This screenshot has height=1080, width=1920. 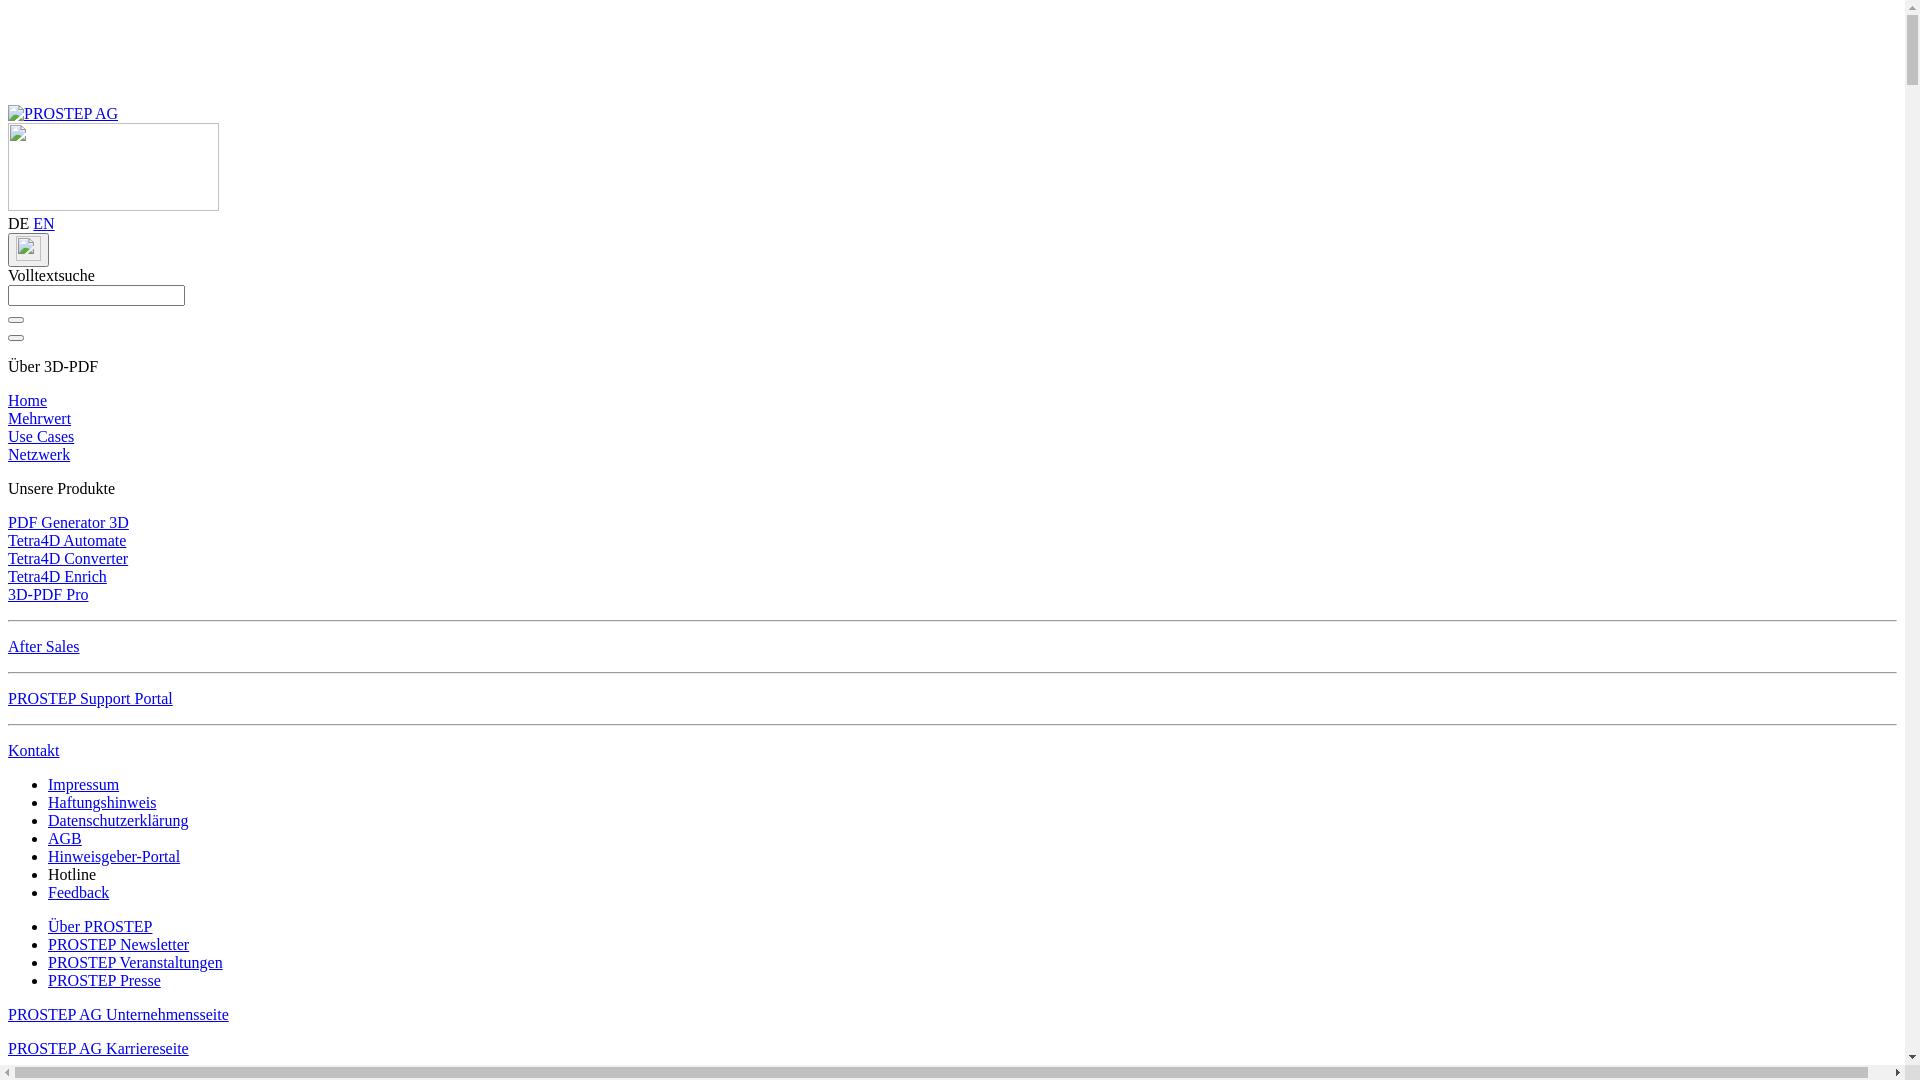 What do you see at coordinates (65, 838) in the screenshot?
I see `AGB` at bounding box center [65, 838].